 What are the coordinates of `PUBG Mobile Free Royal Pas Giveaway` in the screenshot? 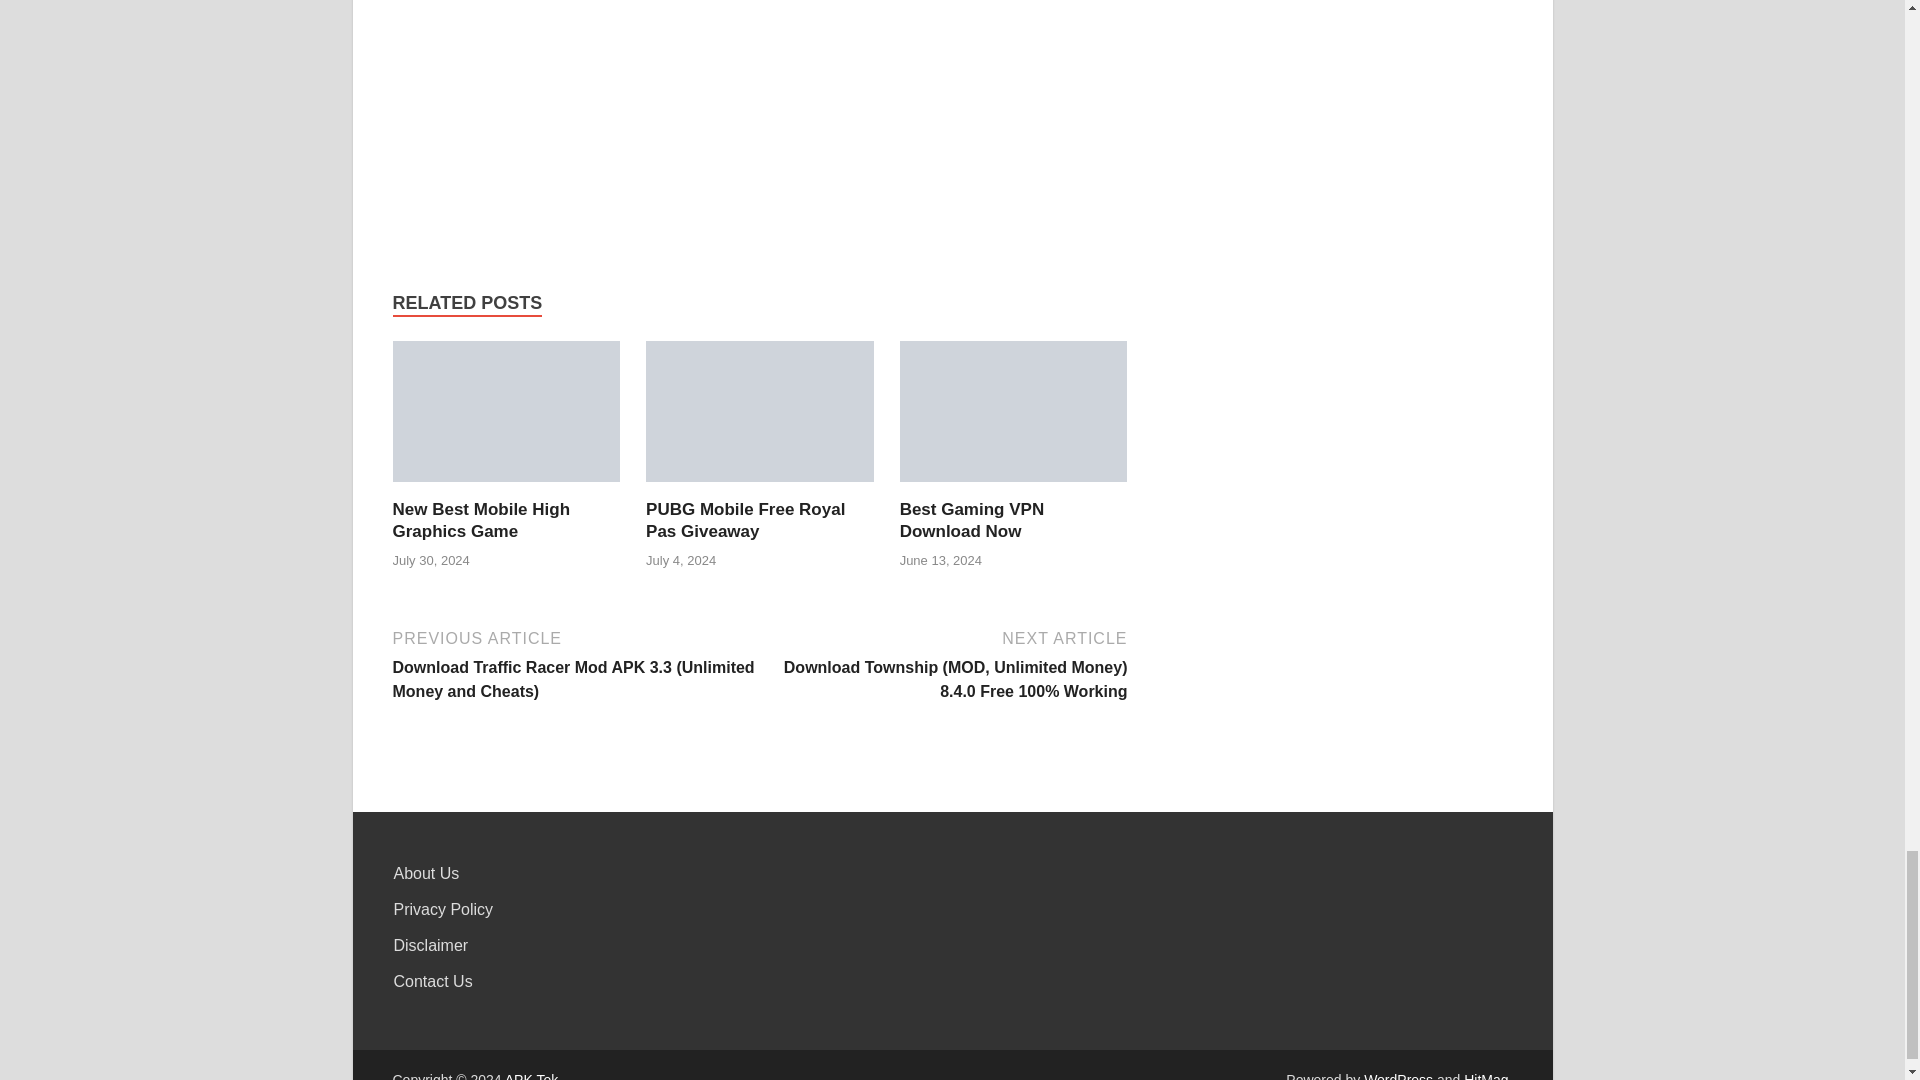 It's located at (744, 520).